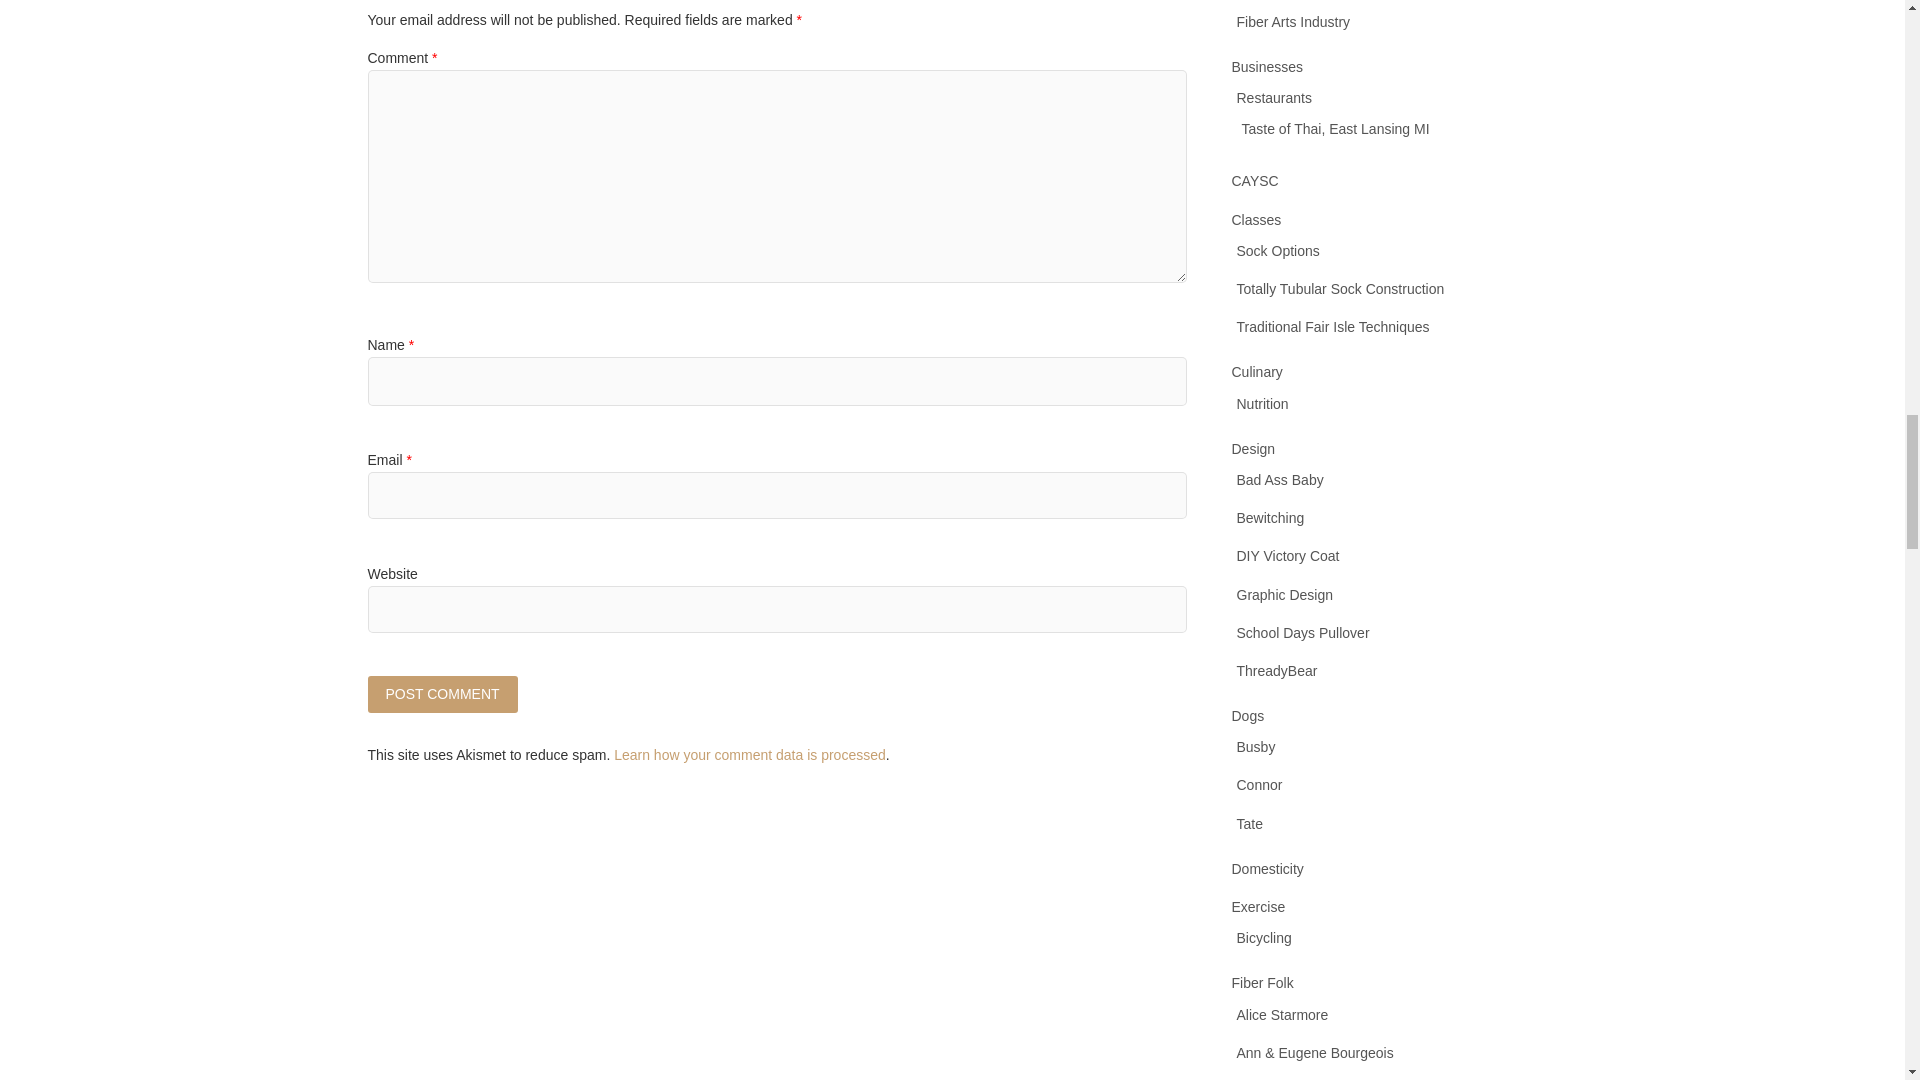 The height and width of the screenshot is (1080, 1920). Describe the element at coordinates (443, 694) in the screenshot. I see `Post Comment` at that location.